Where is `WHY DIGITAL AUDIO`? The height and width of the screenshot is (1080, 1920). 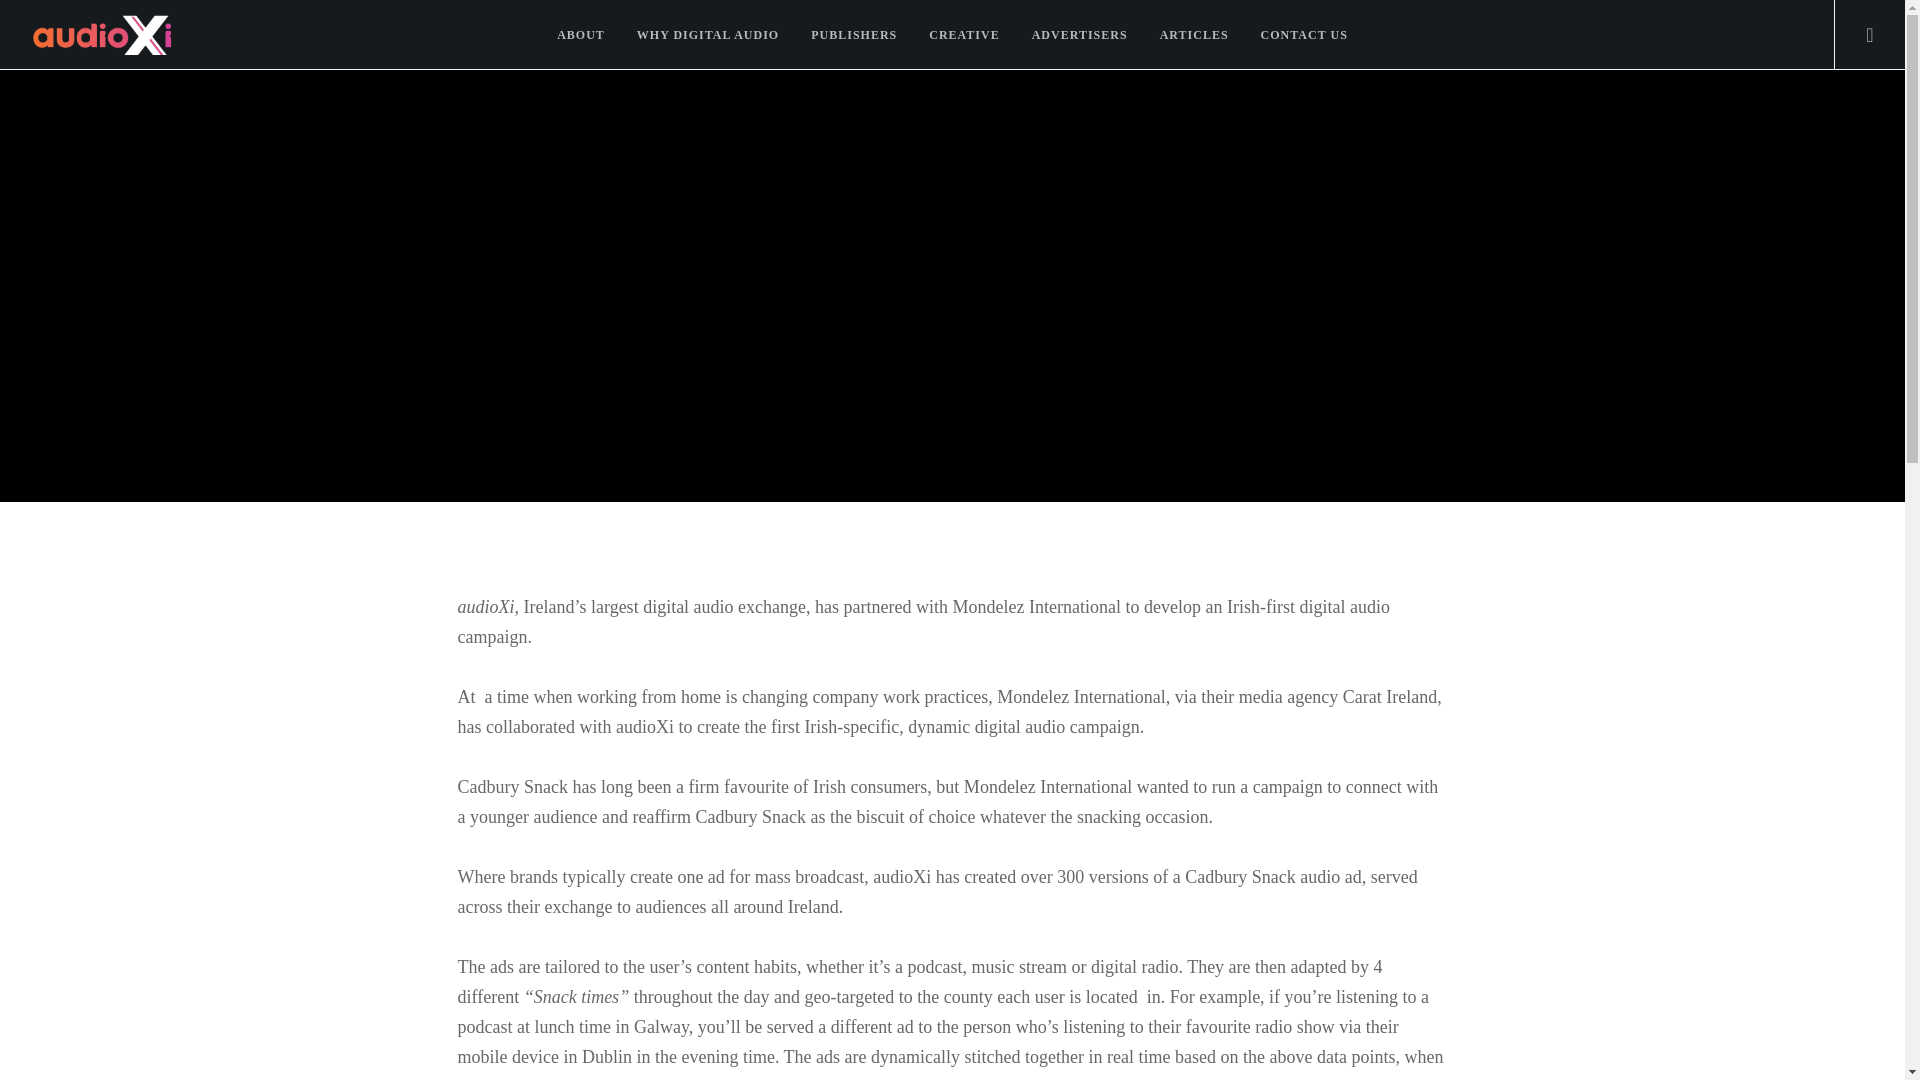 WHY DIGITAL AUDIO is located at coordinates (707, 35).